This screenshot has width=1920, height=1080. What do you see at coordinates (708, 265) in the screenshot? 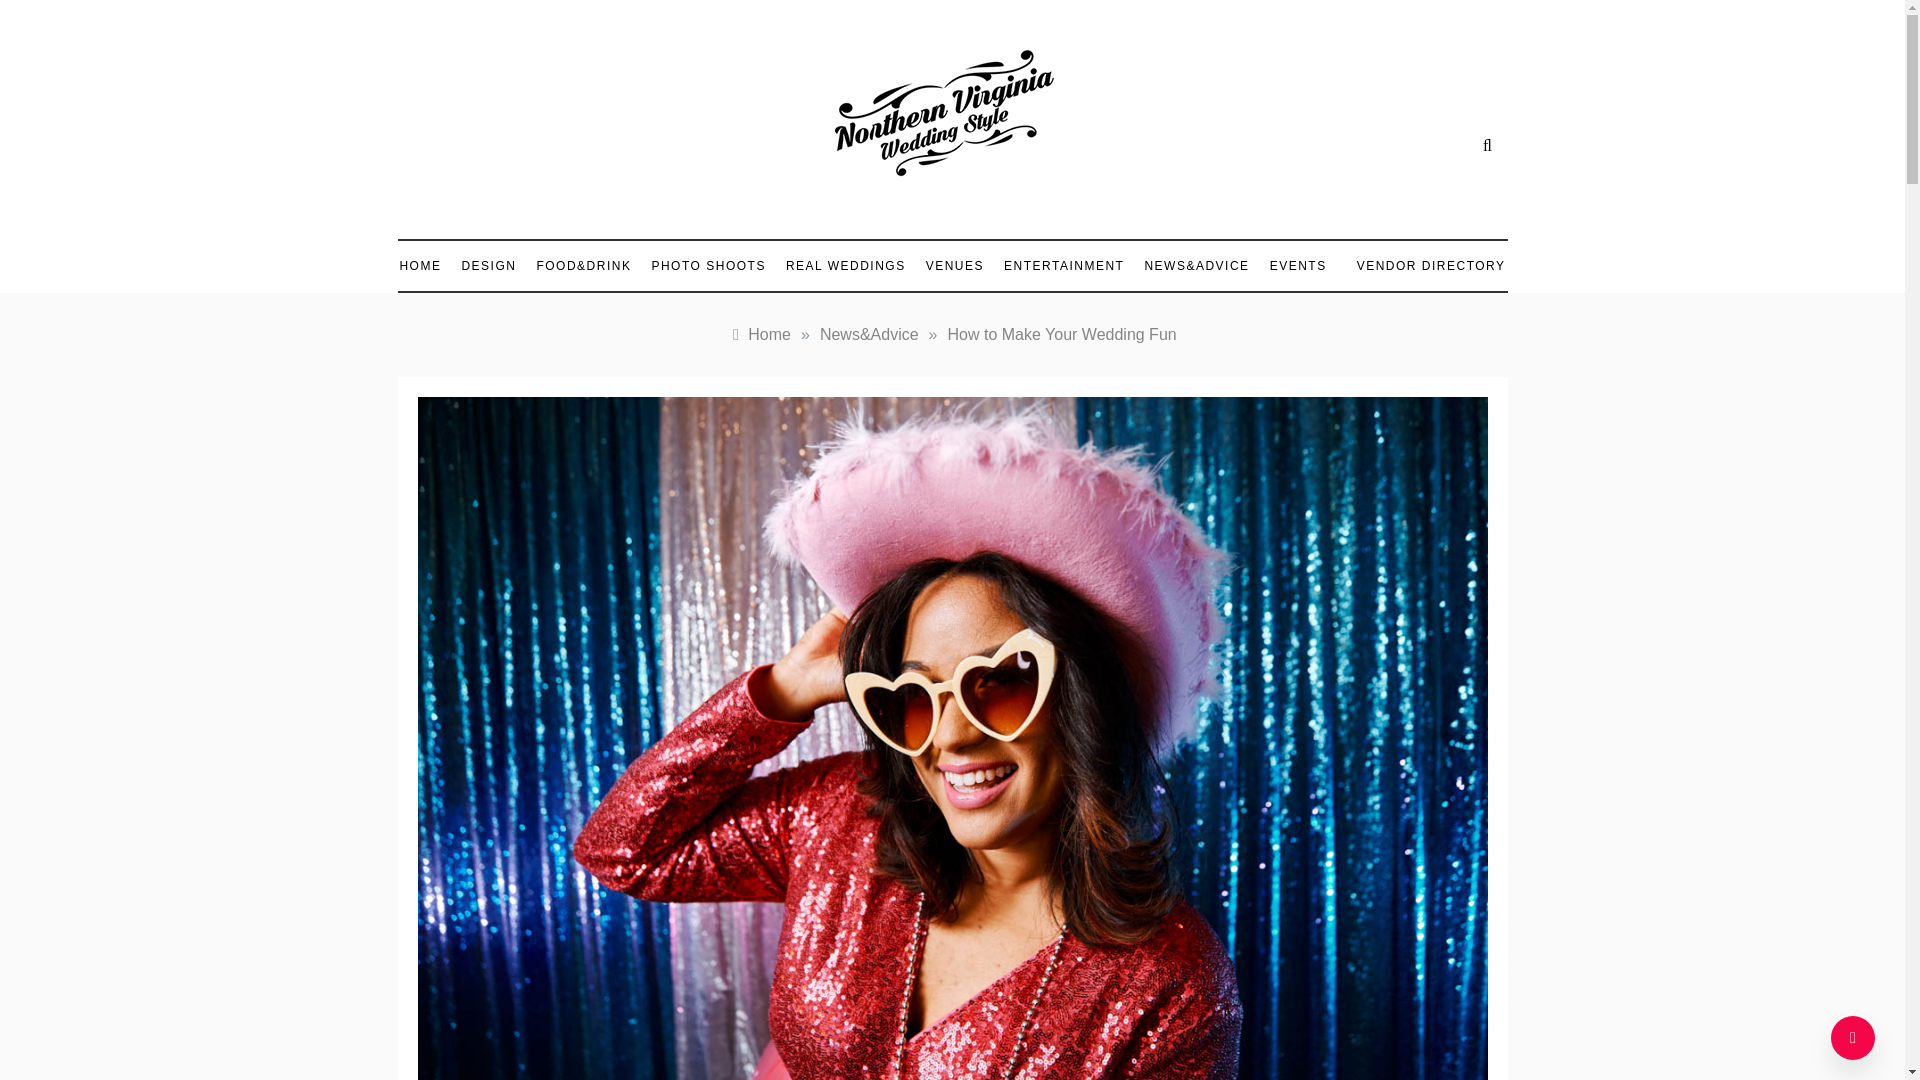
I see `PHOTO SHOOTS` at bounding box center [708, 265].